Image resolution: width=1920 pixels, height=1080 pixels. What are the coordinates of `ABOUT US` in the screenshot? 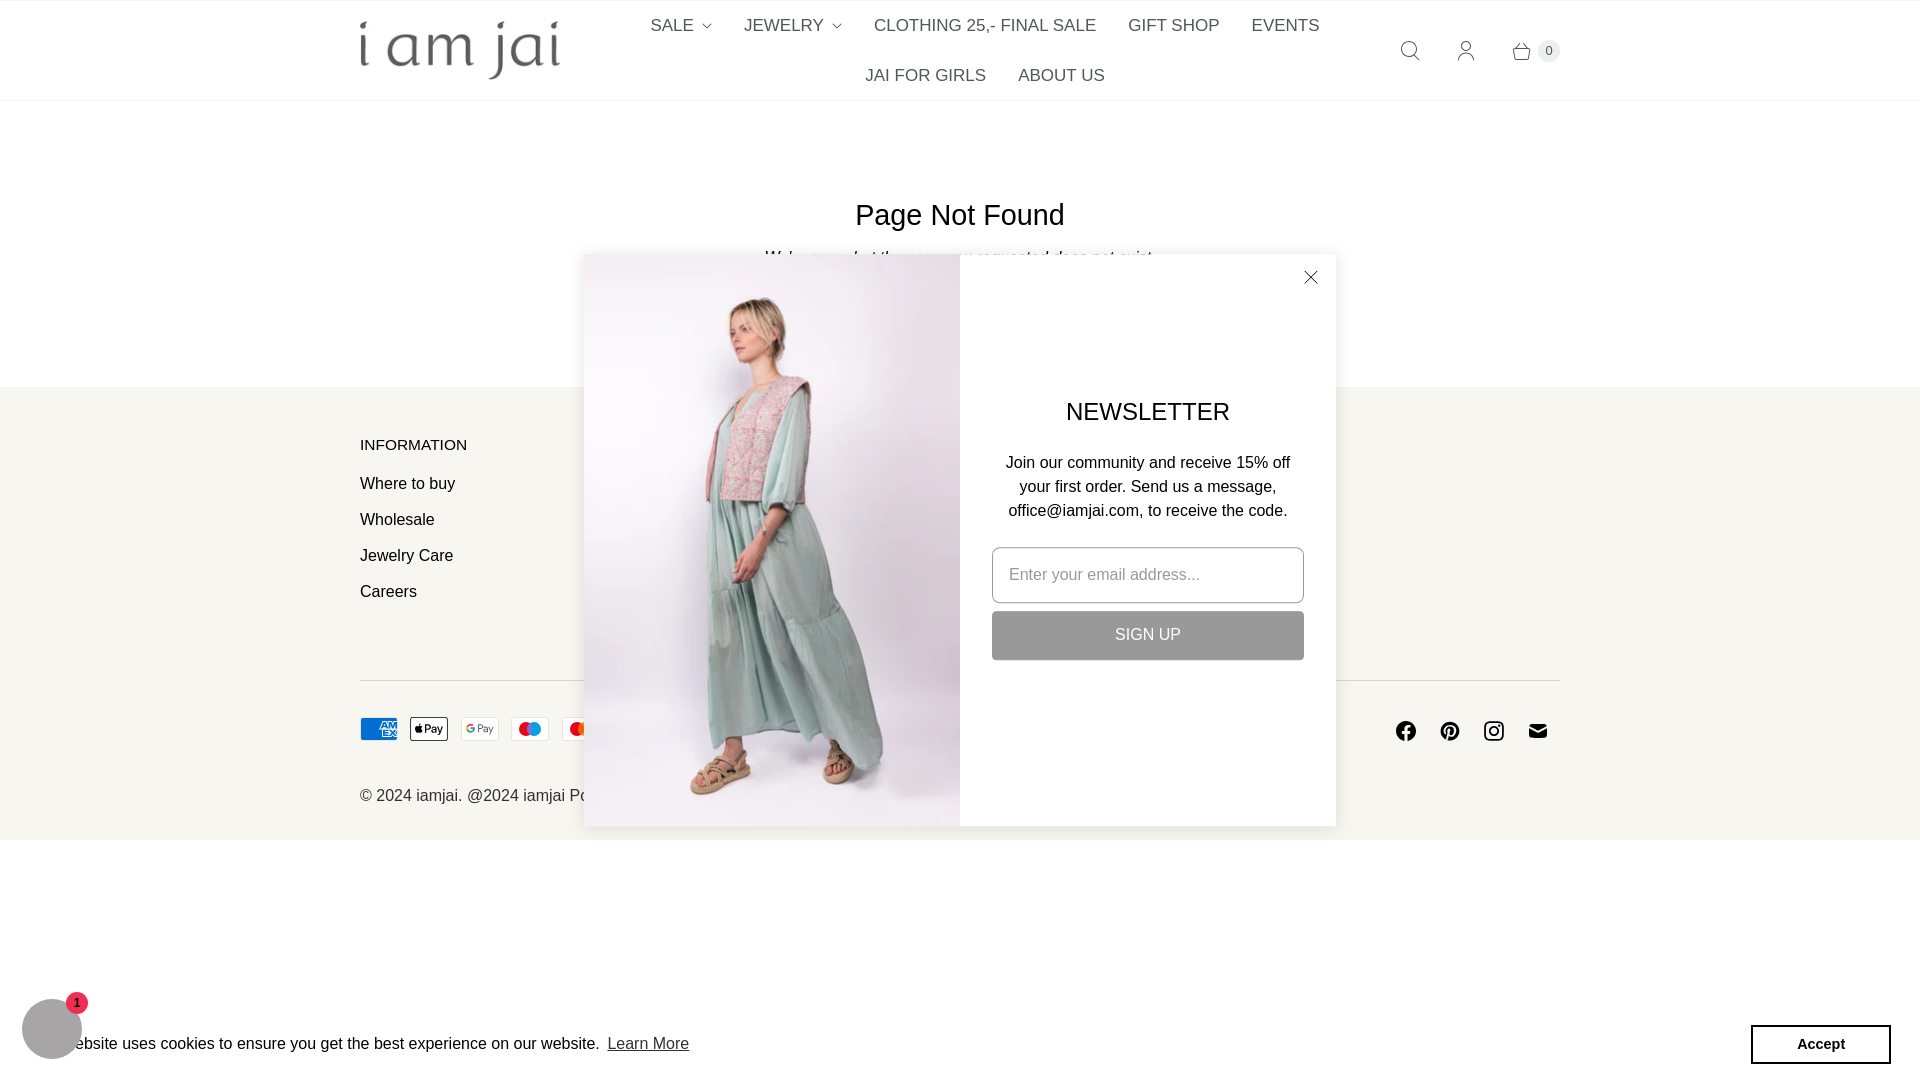 It's located at (1062, 74).